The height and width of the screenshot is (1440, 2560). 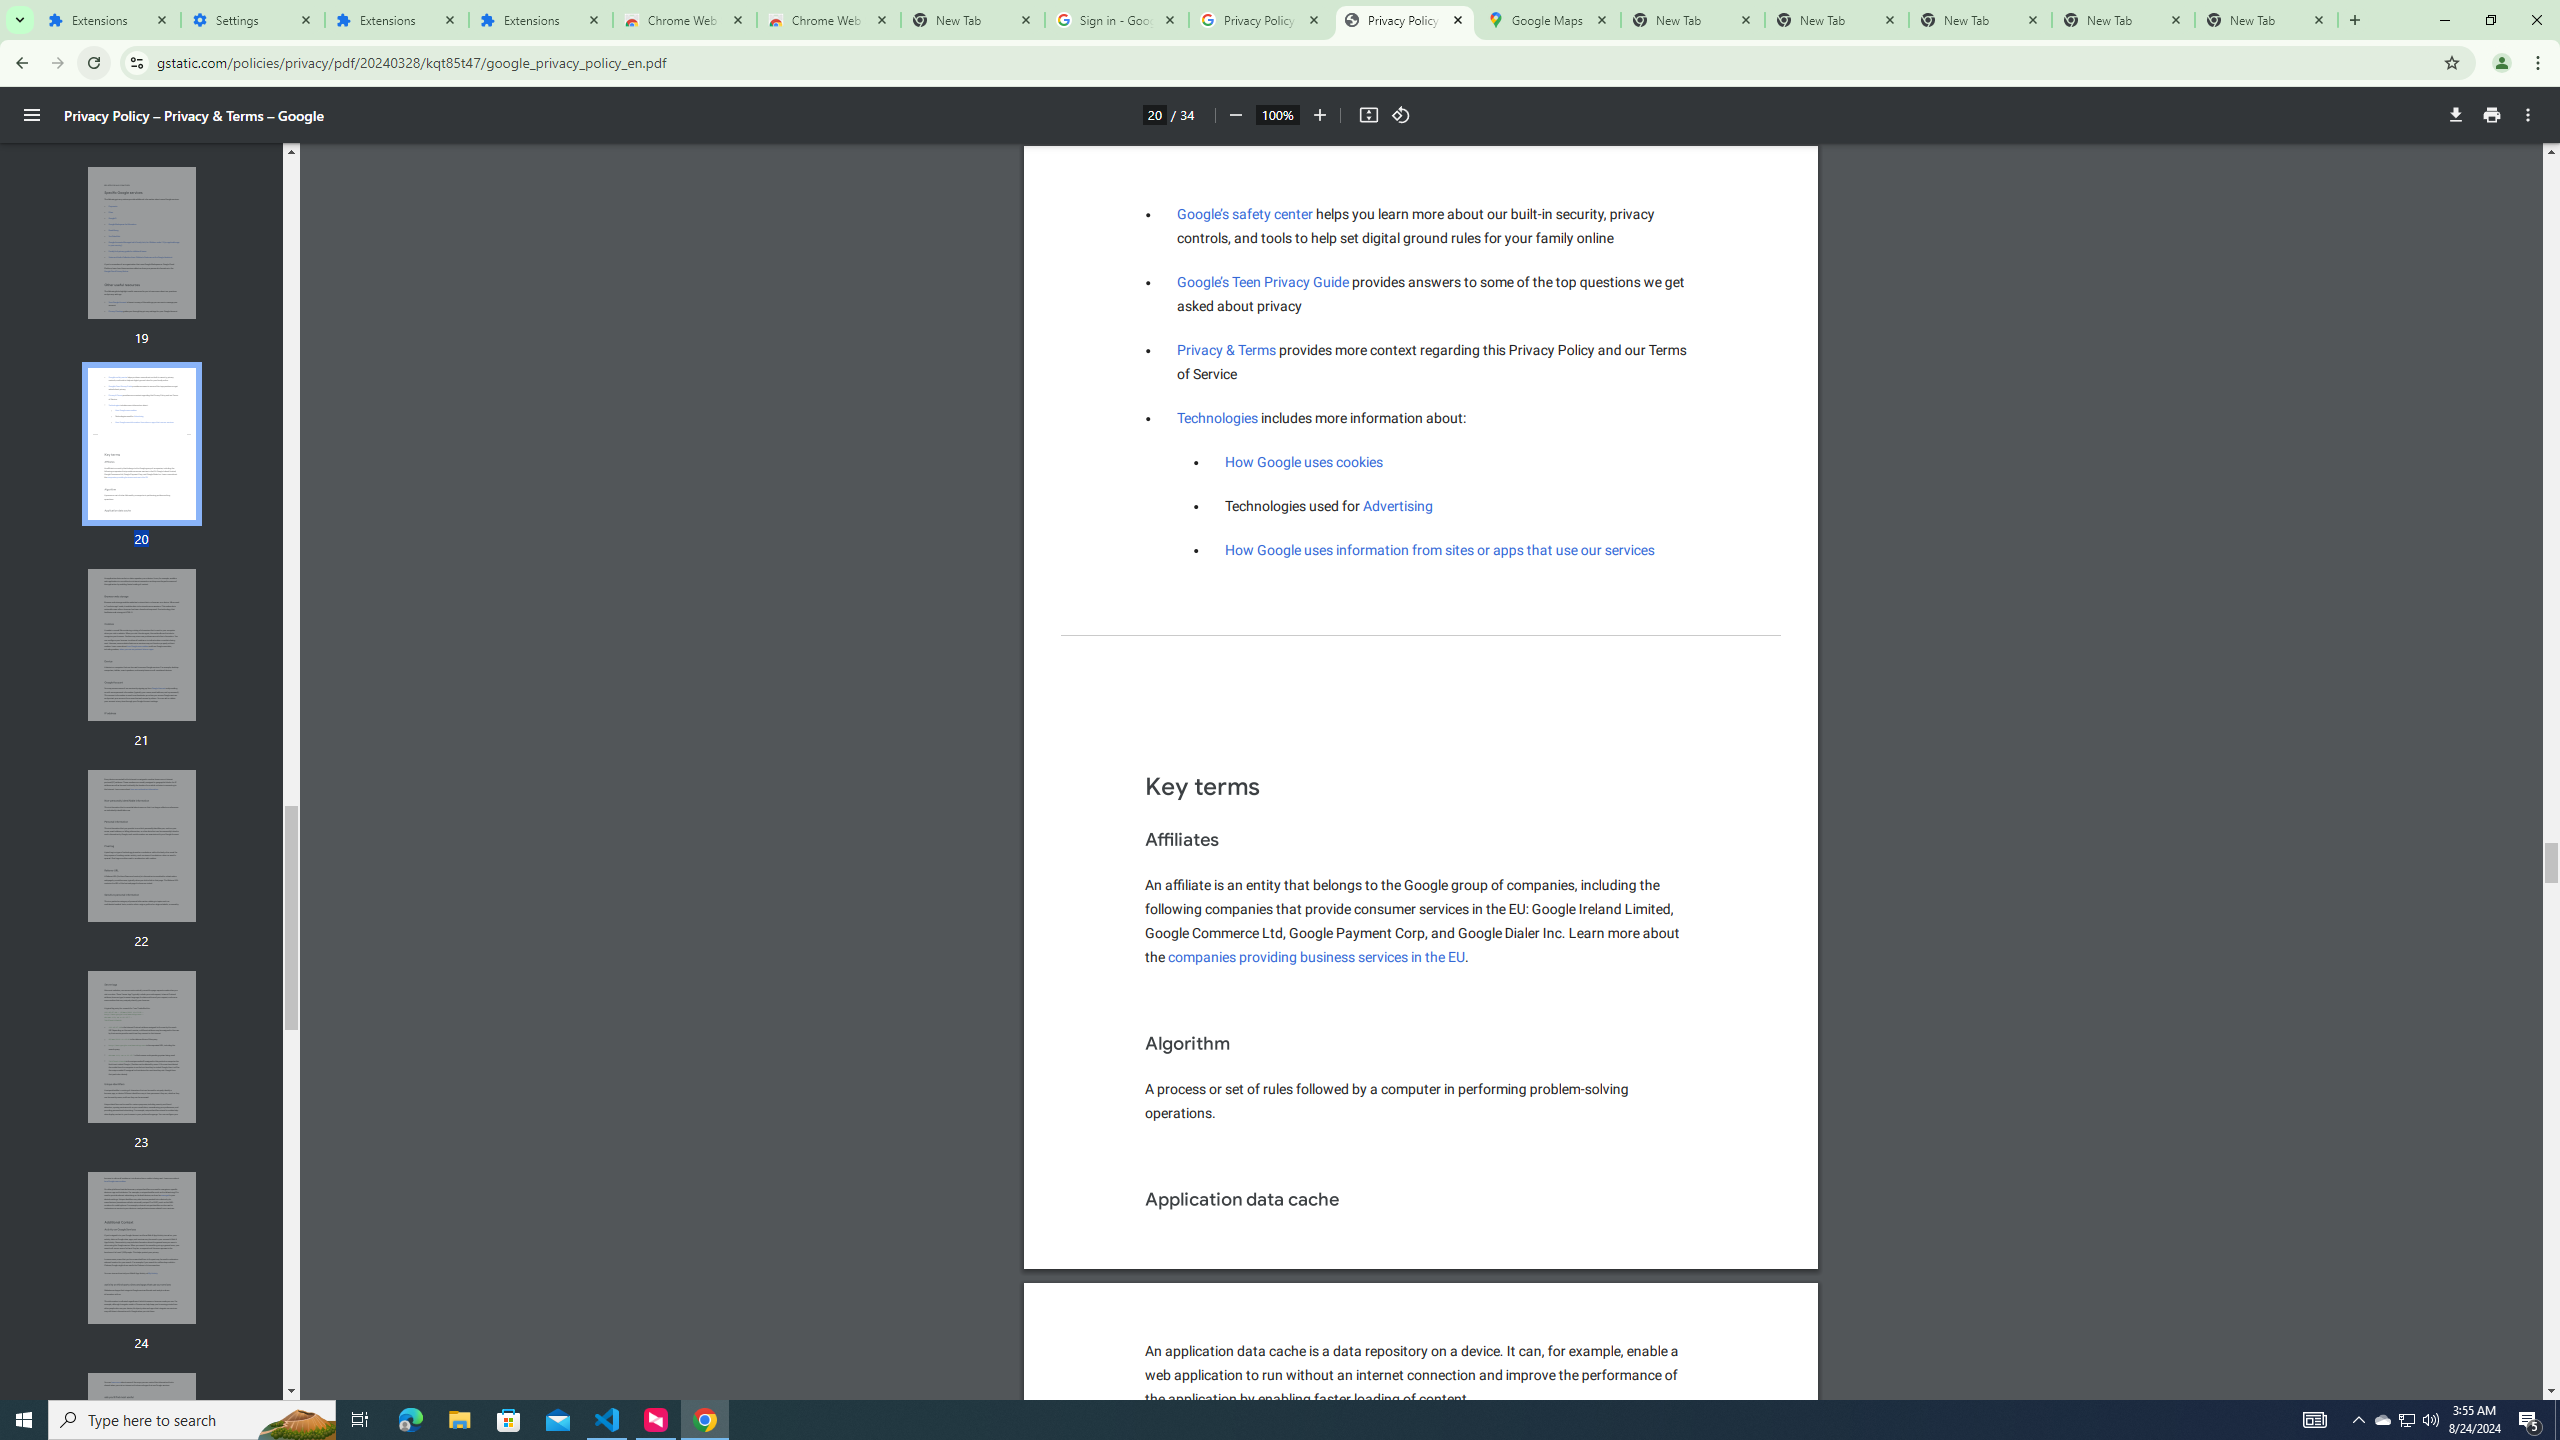 What do you see at coordinates (1368, 115) in the screenshot?
I see `Fit to page` at bounding box center [1368, 115].